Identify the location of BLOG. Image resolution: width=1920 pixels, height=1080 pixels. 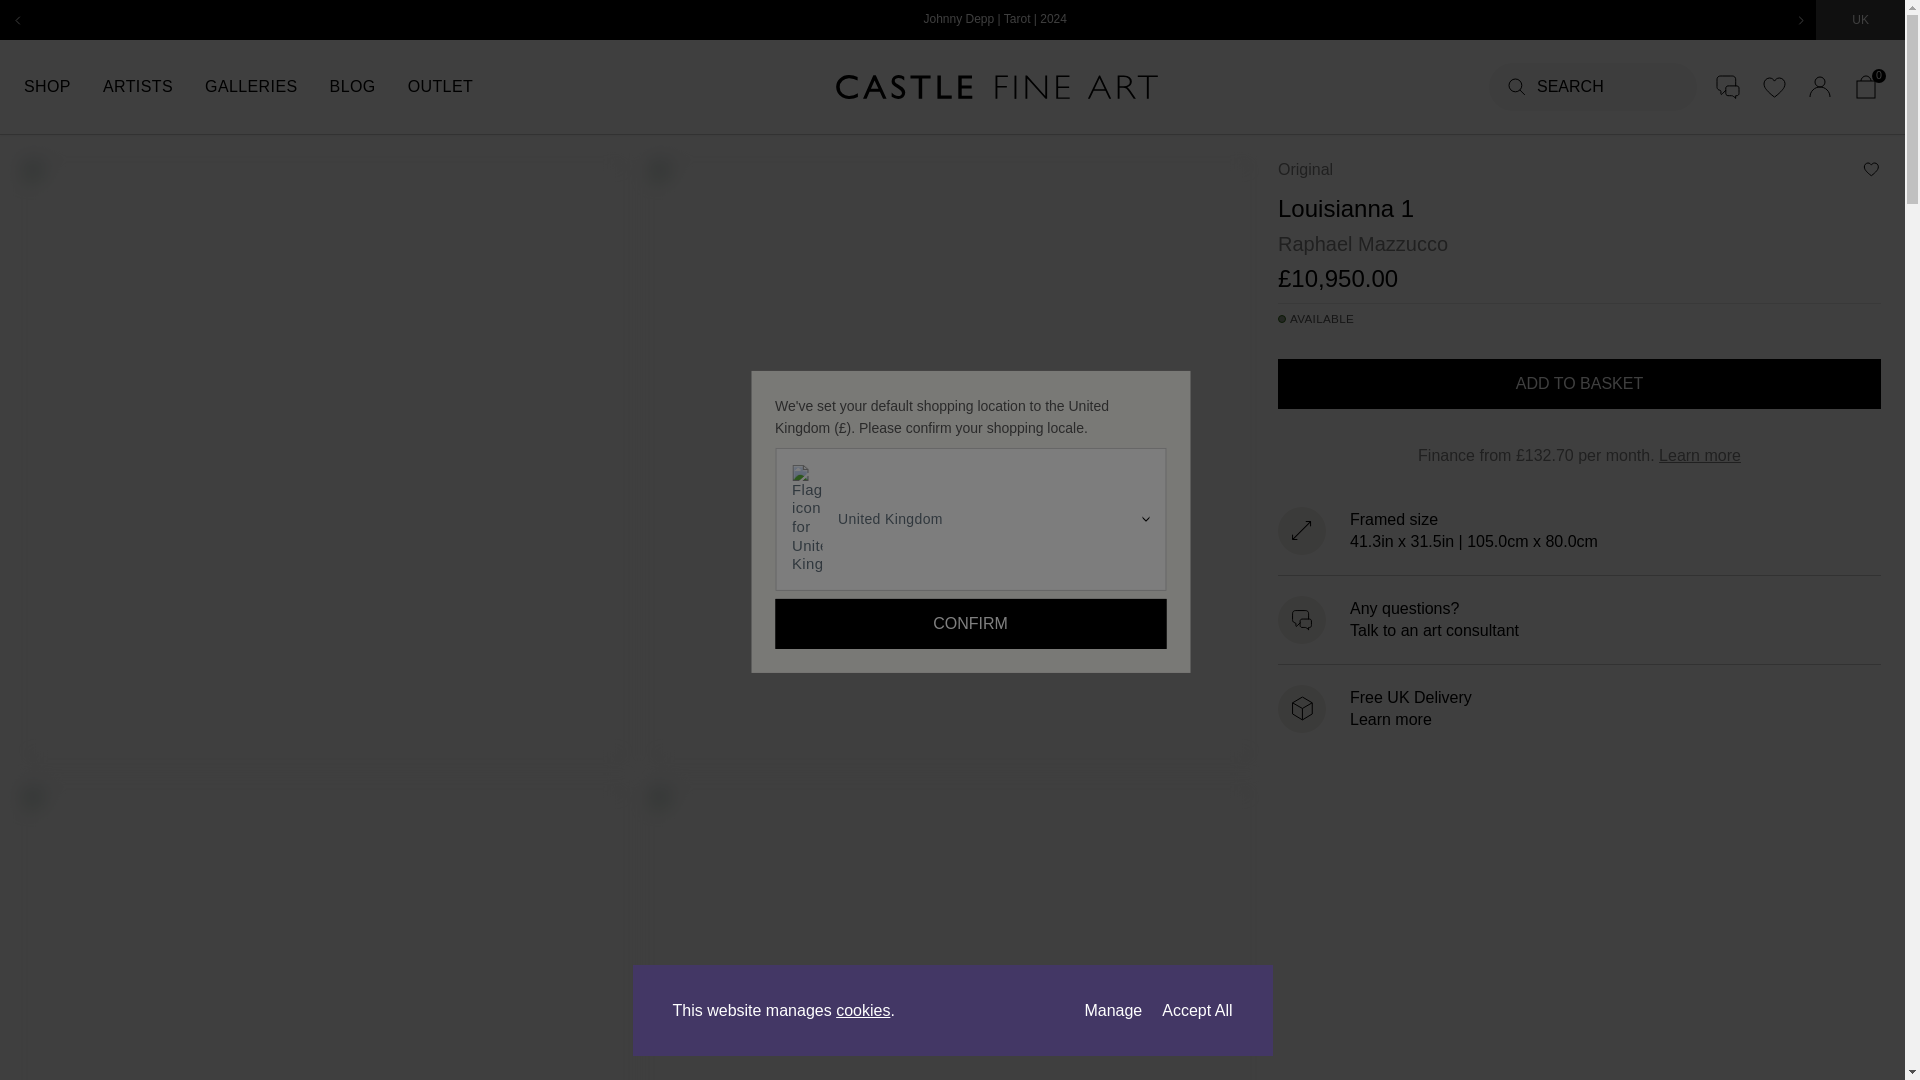
(368, 86).